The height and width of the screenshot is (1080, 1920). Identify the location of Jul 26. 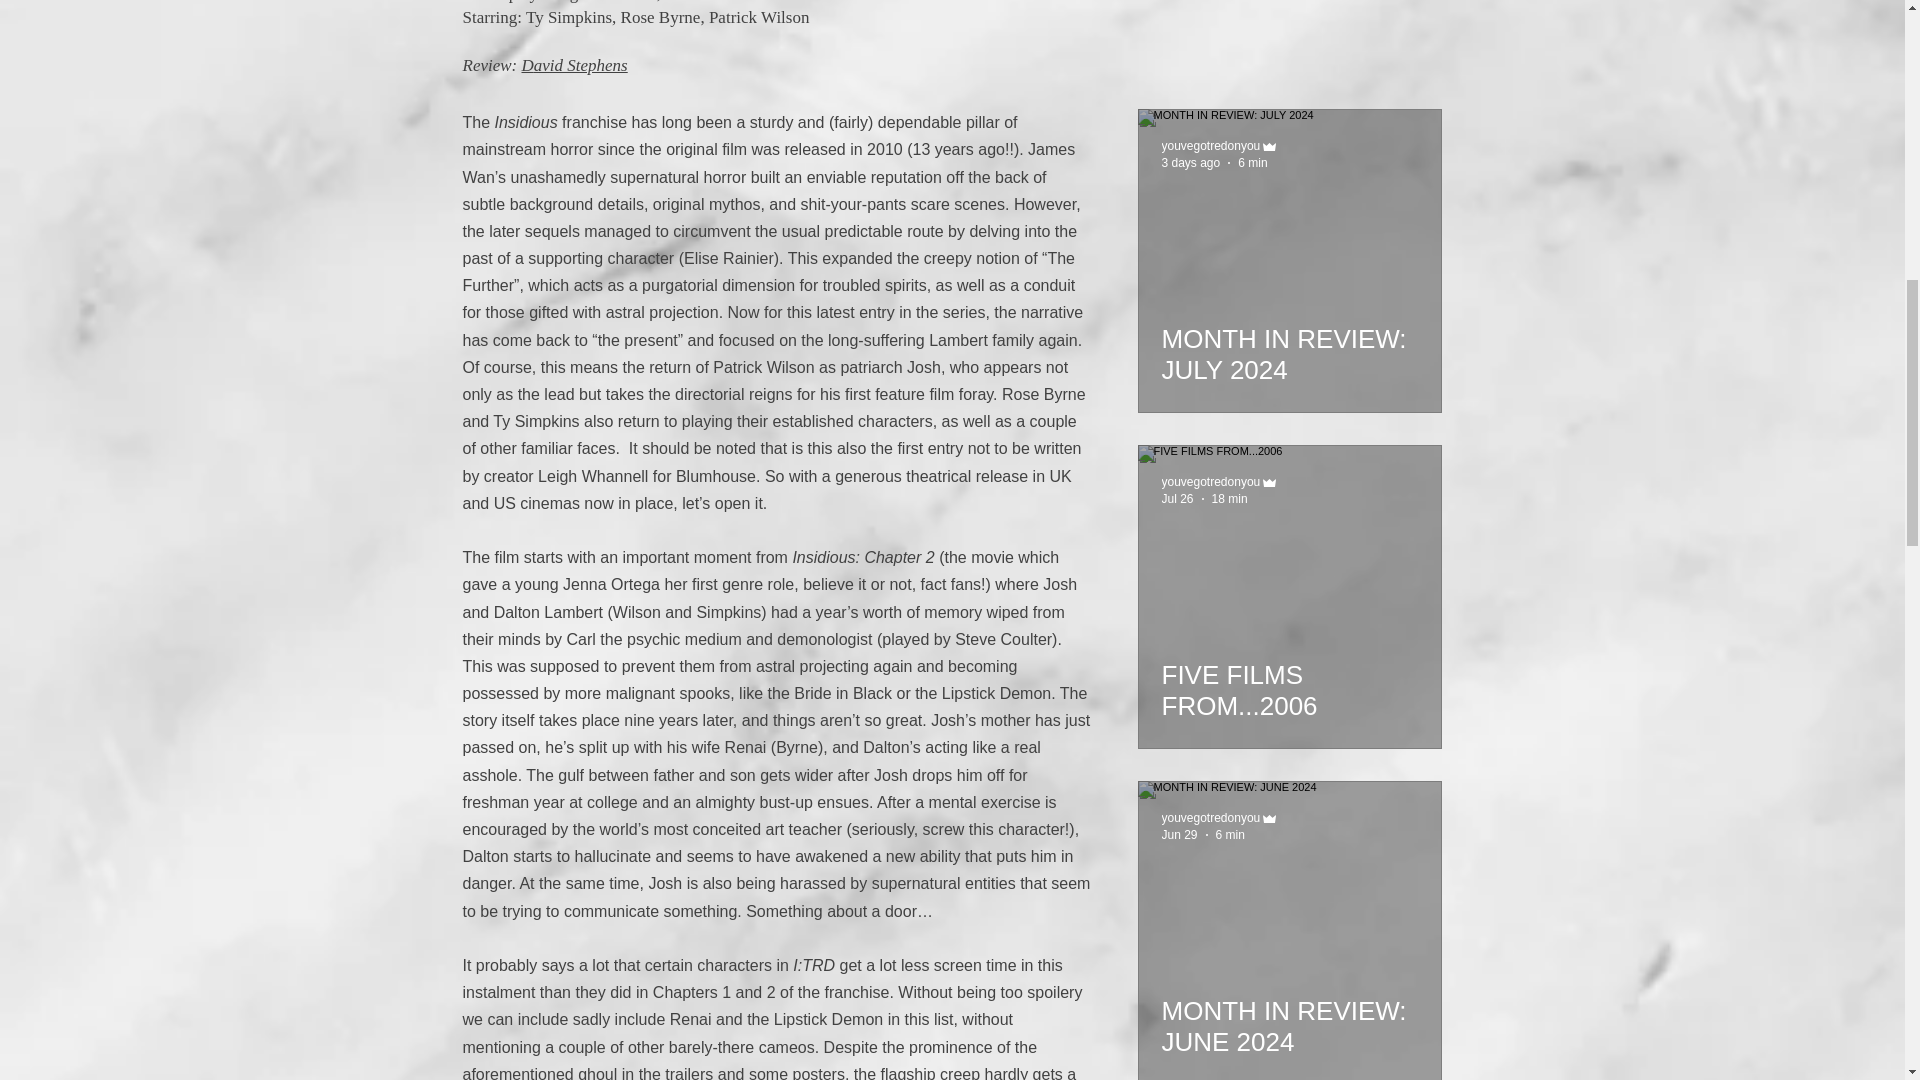
(1178, 499).